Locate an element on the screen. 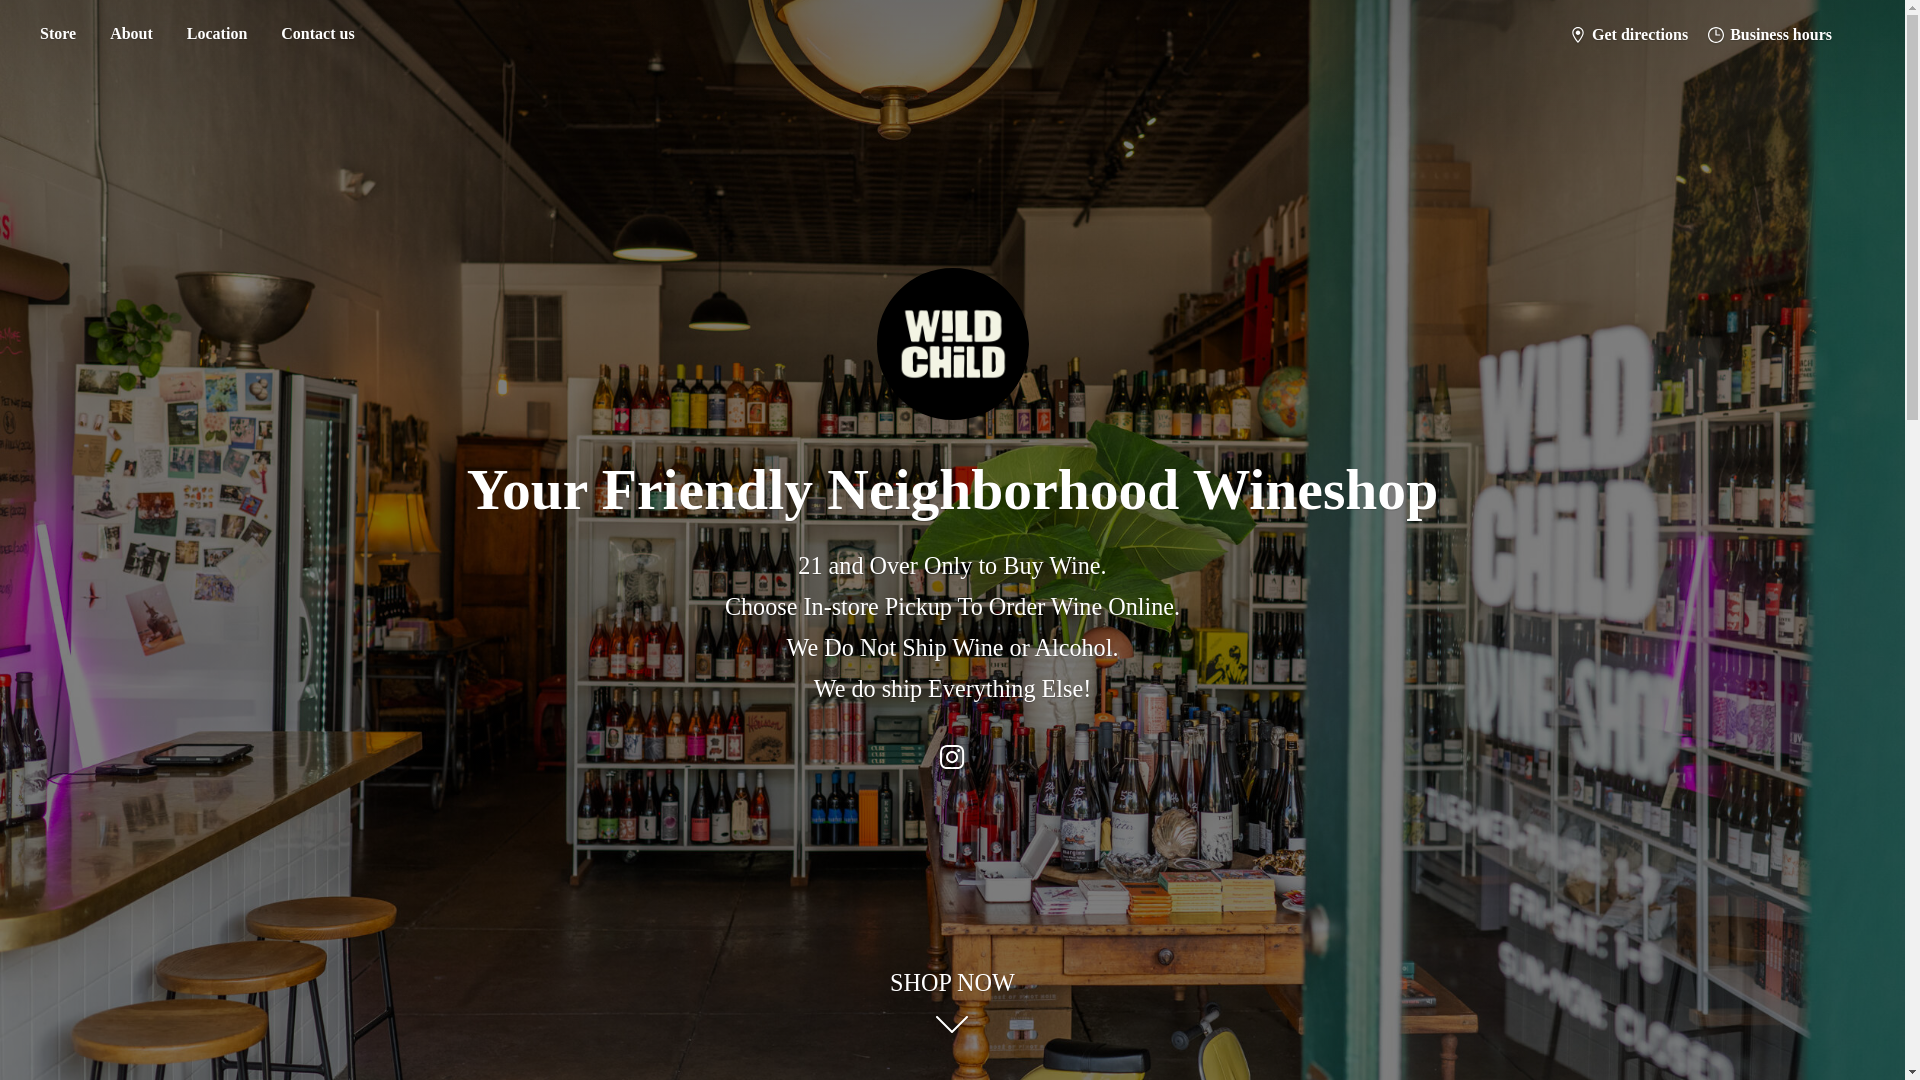 The width and height of the screenshot is (1920, 1080). Contact us is located at coordinates (317, 34).